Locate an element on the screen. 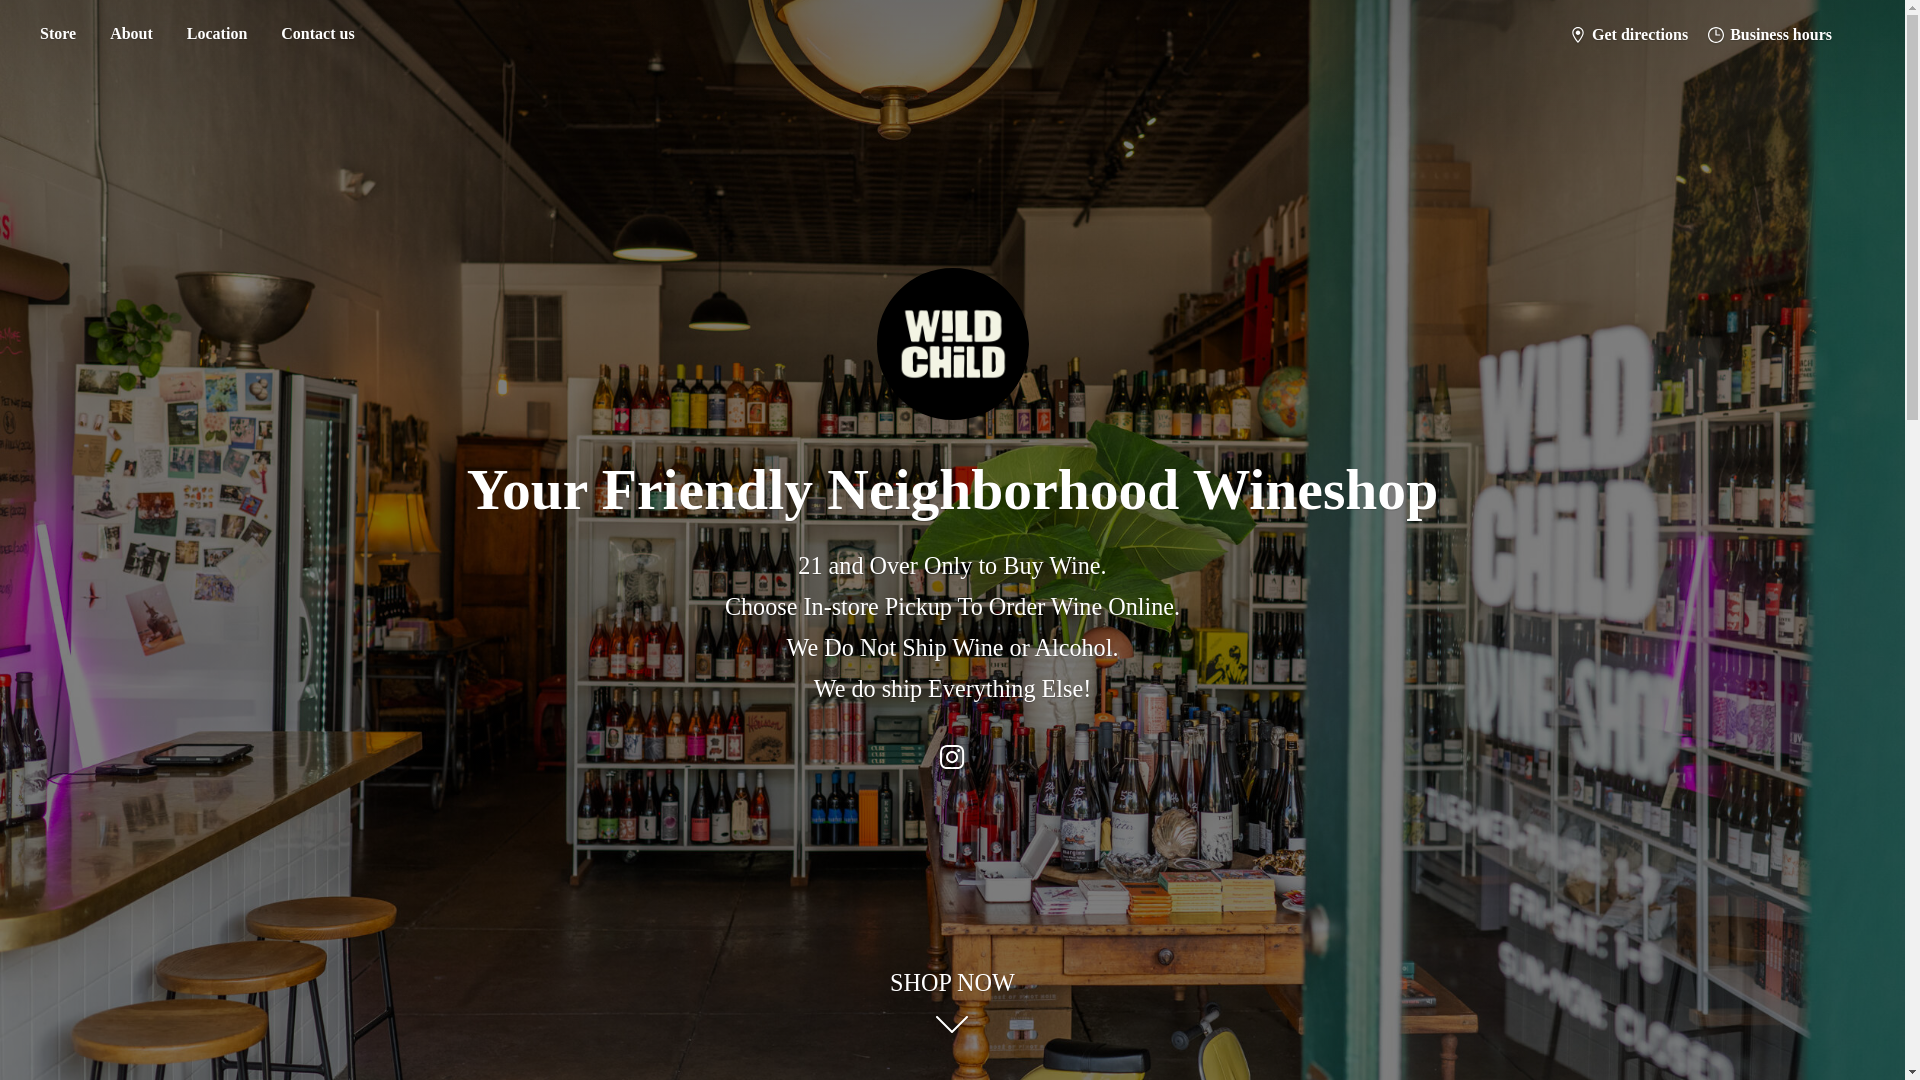 The width and height of the screenshot is (1920, 1080). Contact us is located at coordinates (317, 34).